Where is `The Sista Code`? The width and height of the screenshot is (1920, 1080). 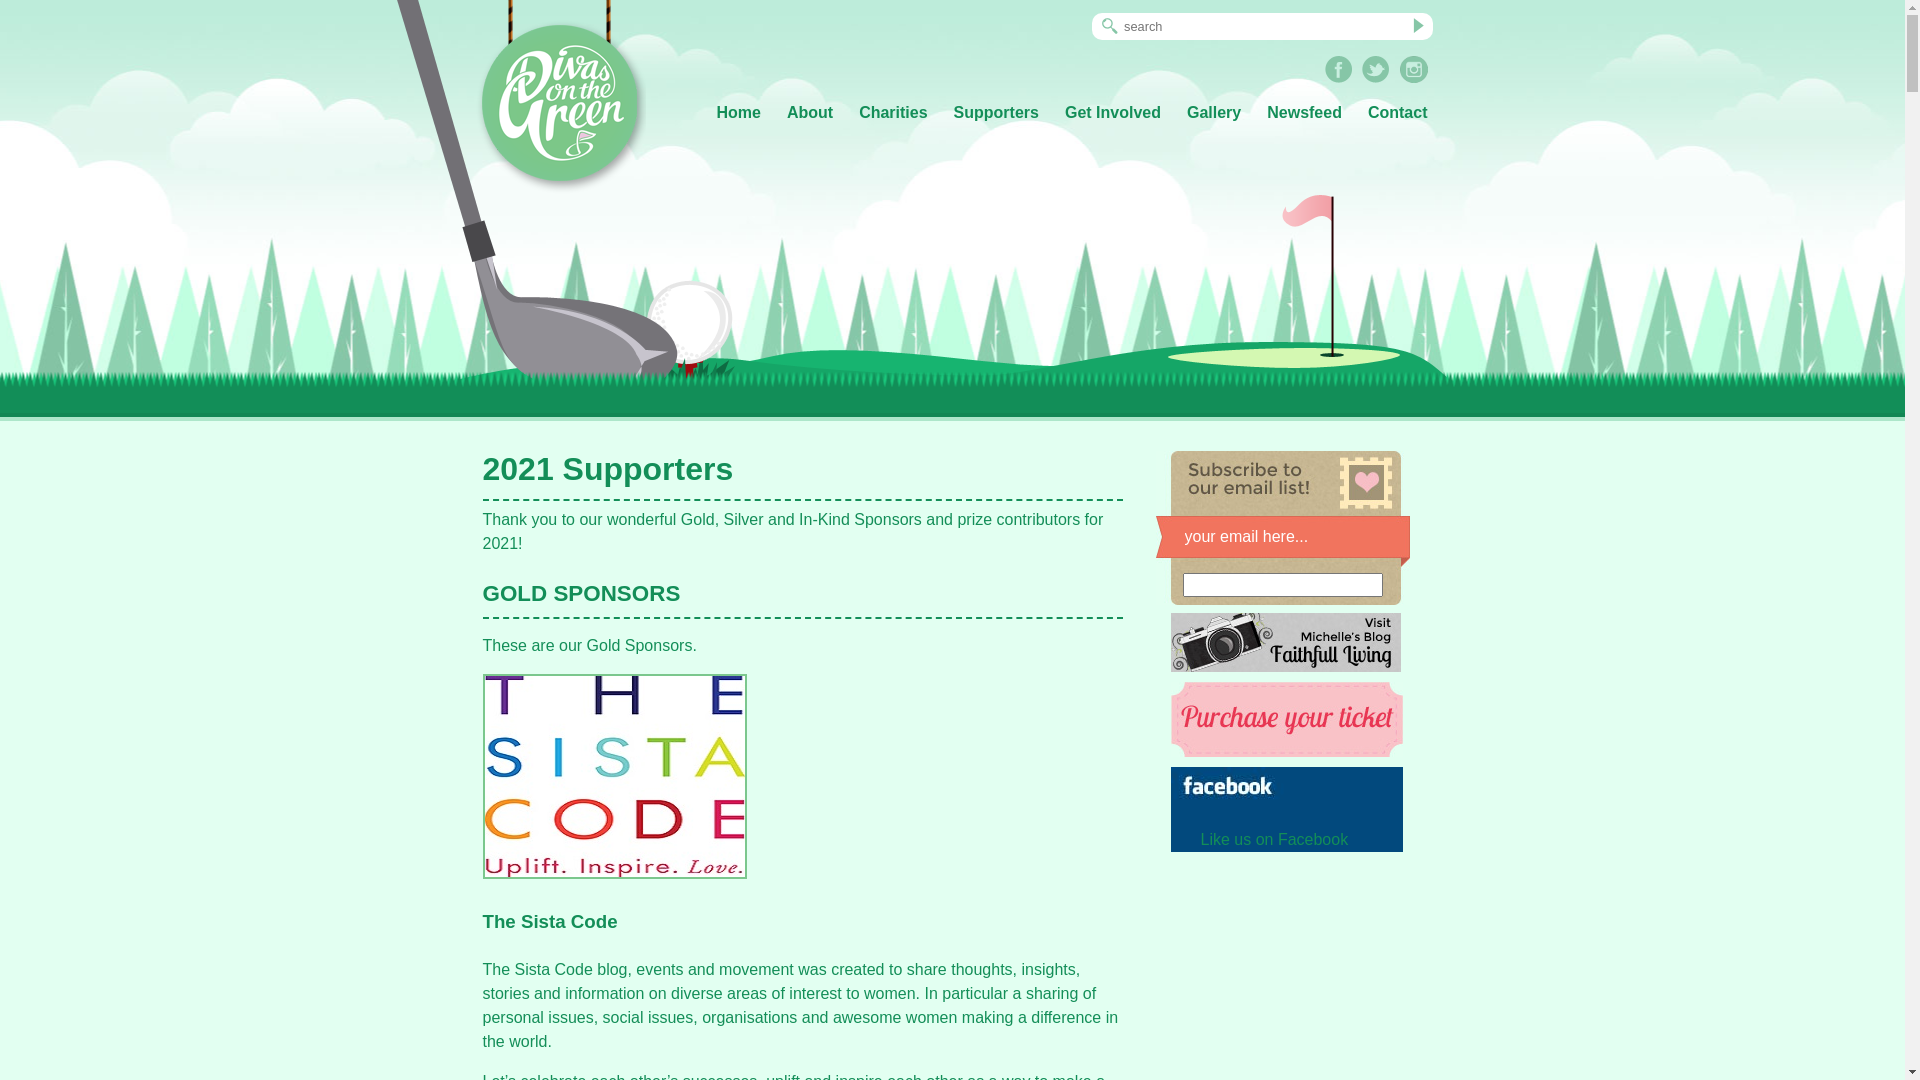
The Sista Code is located at coordinates (550, 922).